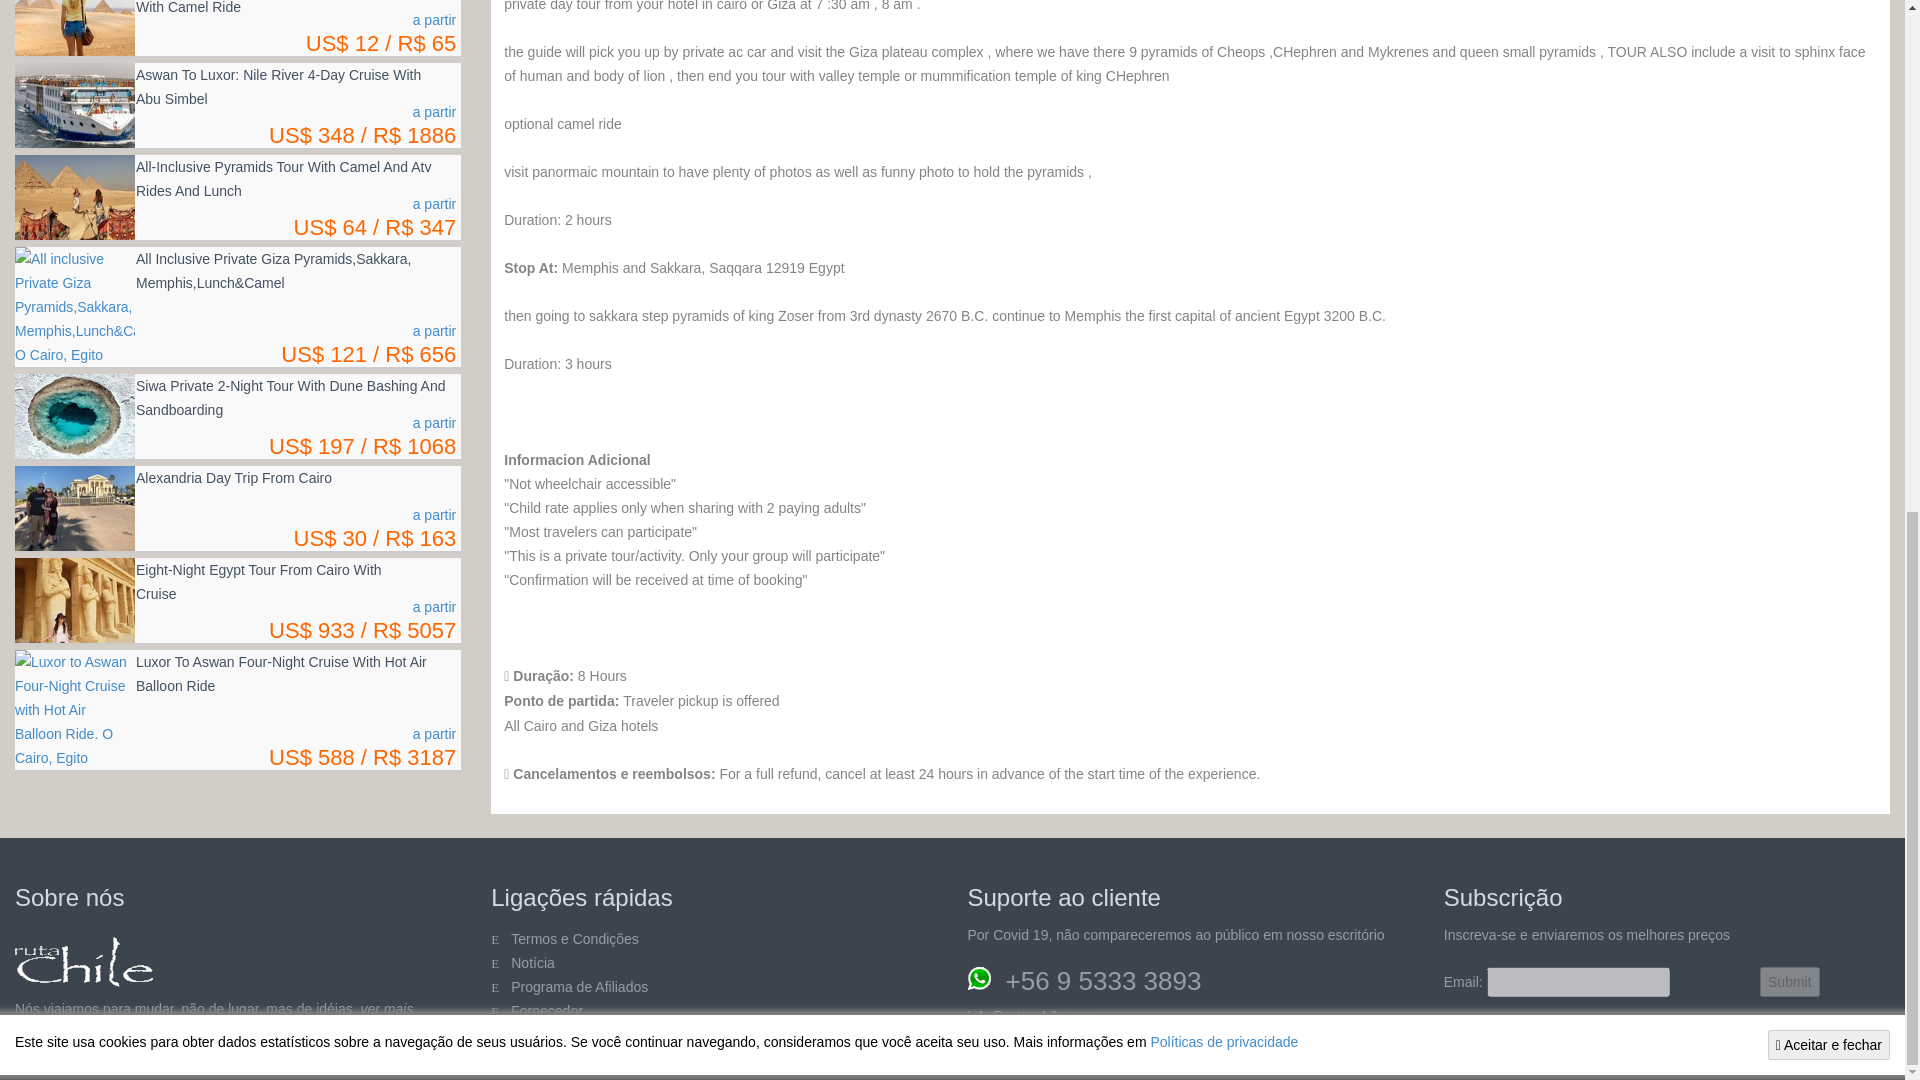  Describe the element at coordinates (36, 1058) in the screenshot. I see `Twitter` at that location.